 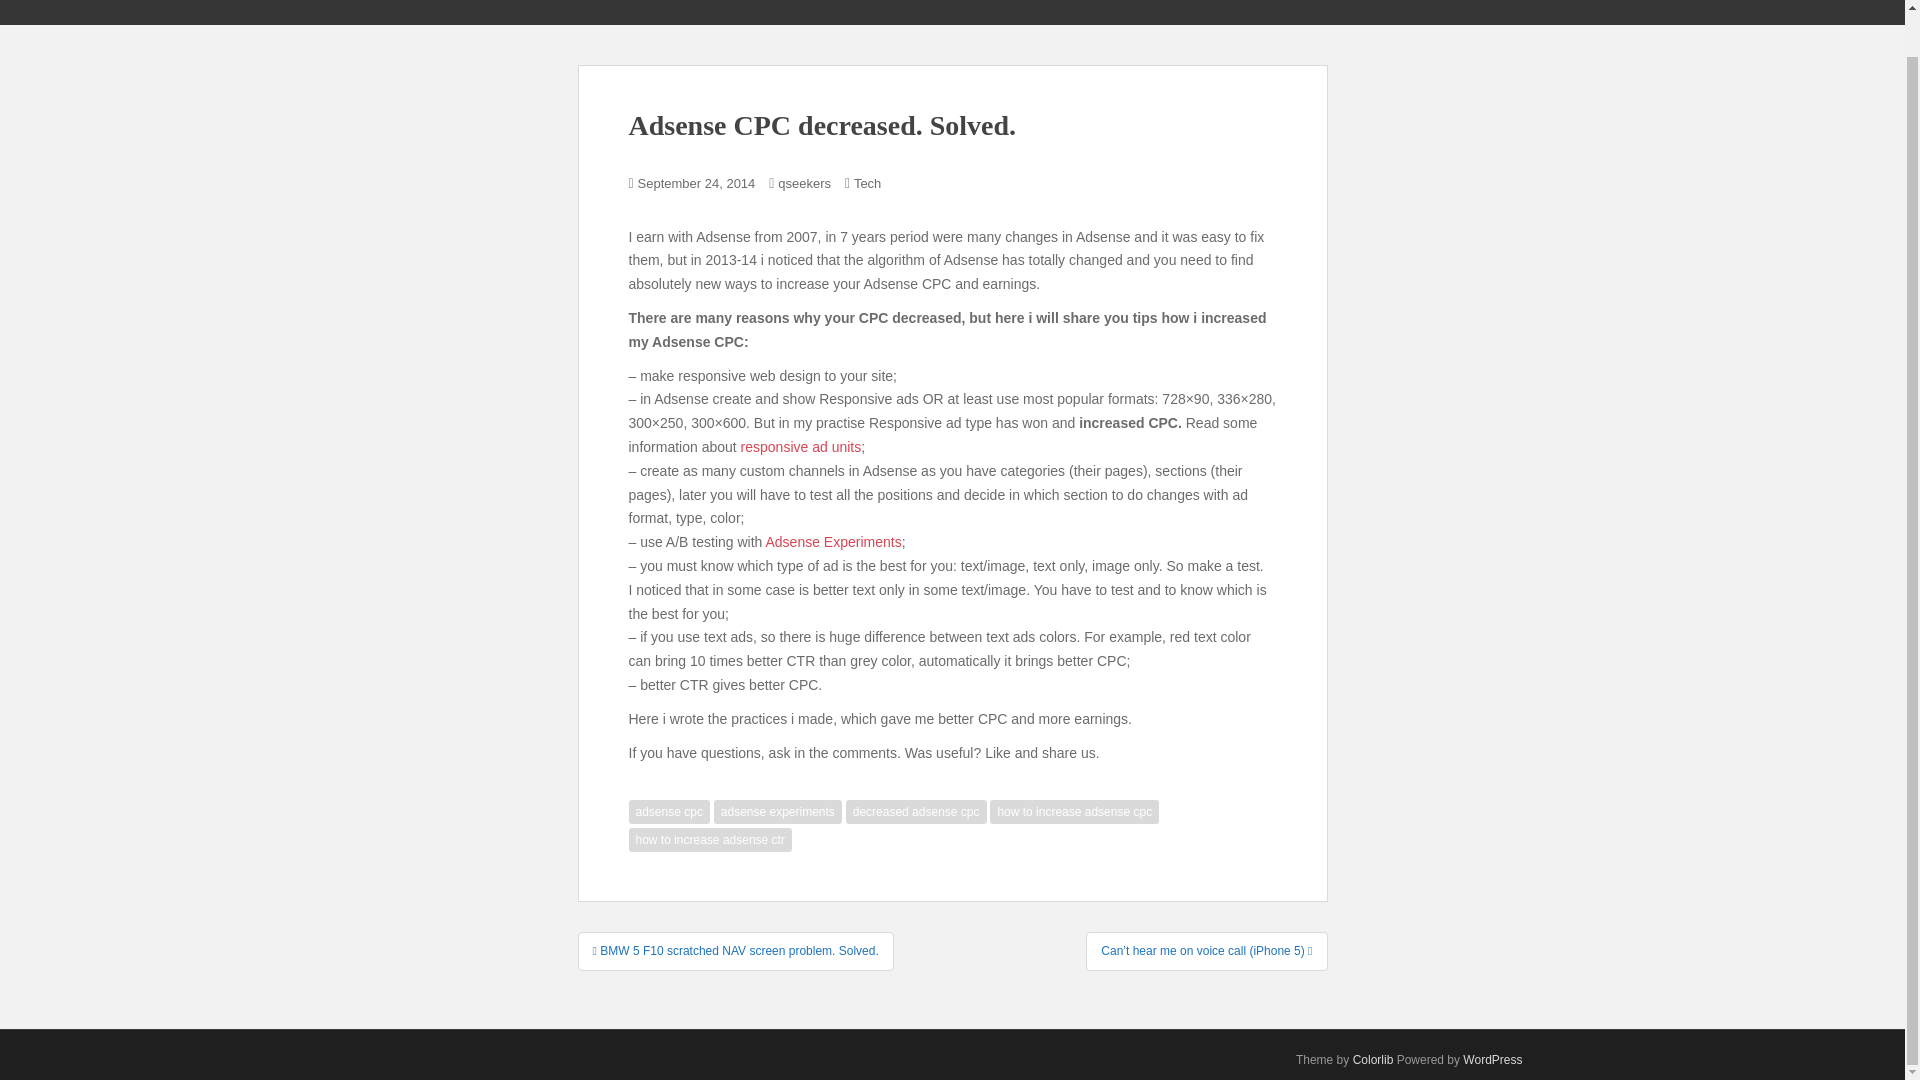 What do you see at coordinates (668, 812) in the screenshot?
I see `adsense cpc` at bounding box center [668, 812].